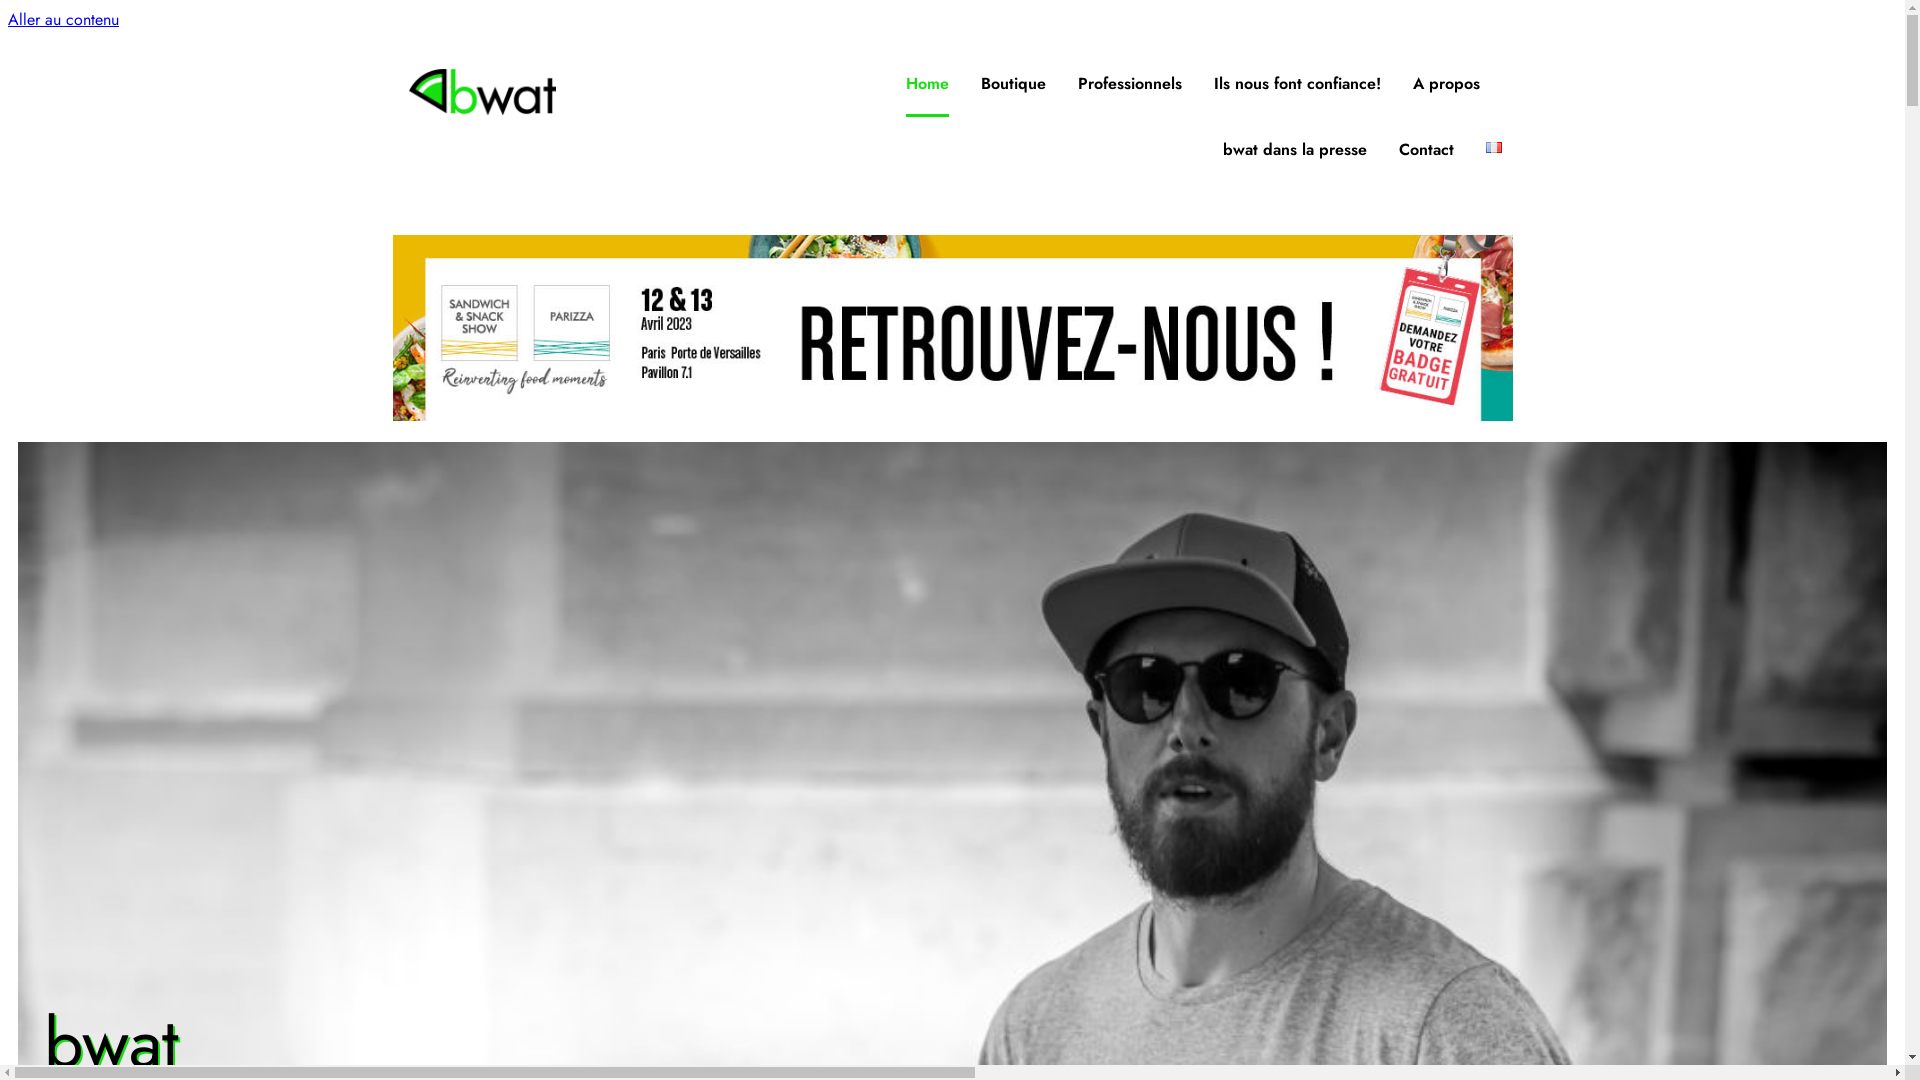 The height and width of the screenshot is (1080, 1920). What do you see at coordinates (1298, 84) in the screenshot?
I see `Ils nous font confiance!` at bounding box center [1298, 84].